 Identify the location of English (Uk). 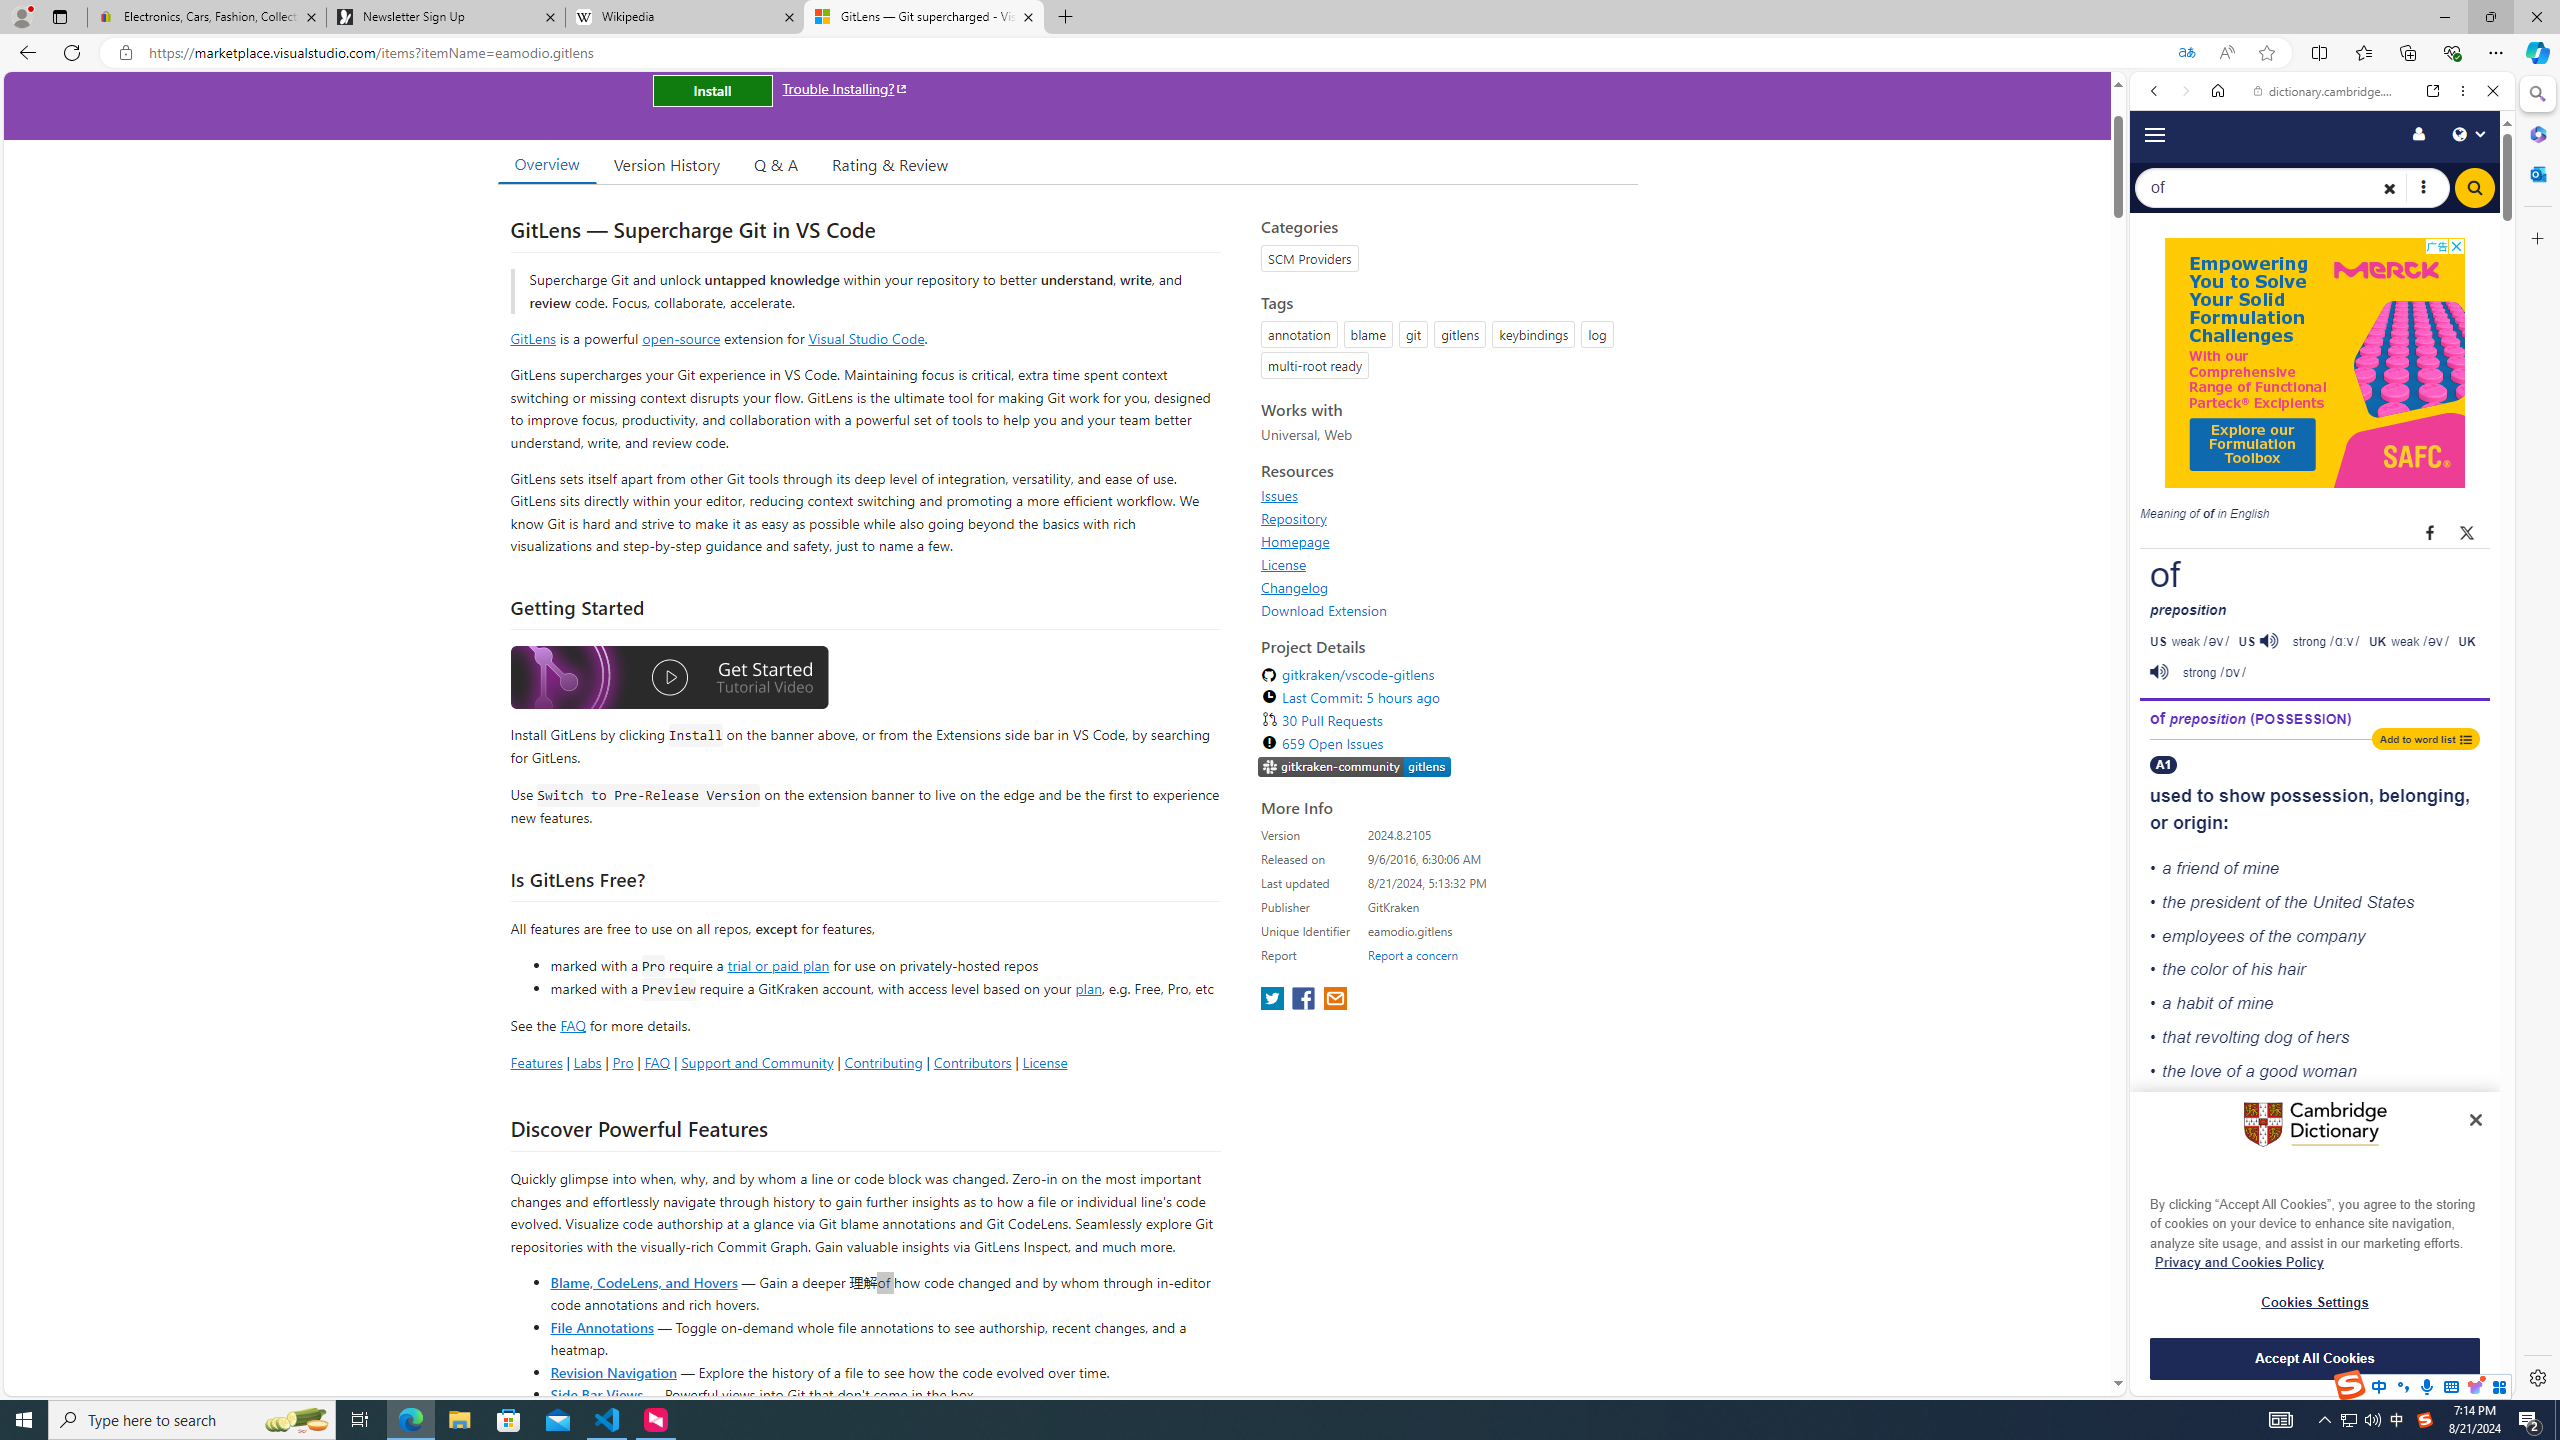
(2322, 622).